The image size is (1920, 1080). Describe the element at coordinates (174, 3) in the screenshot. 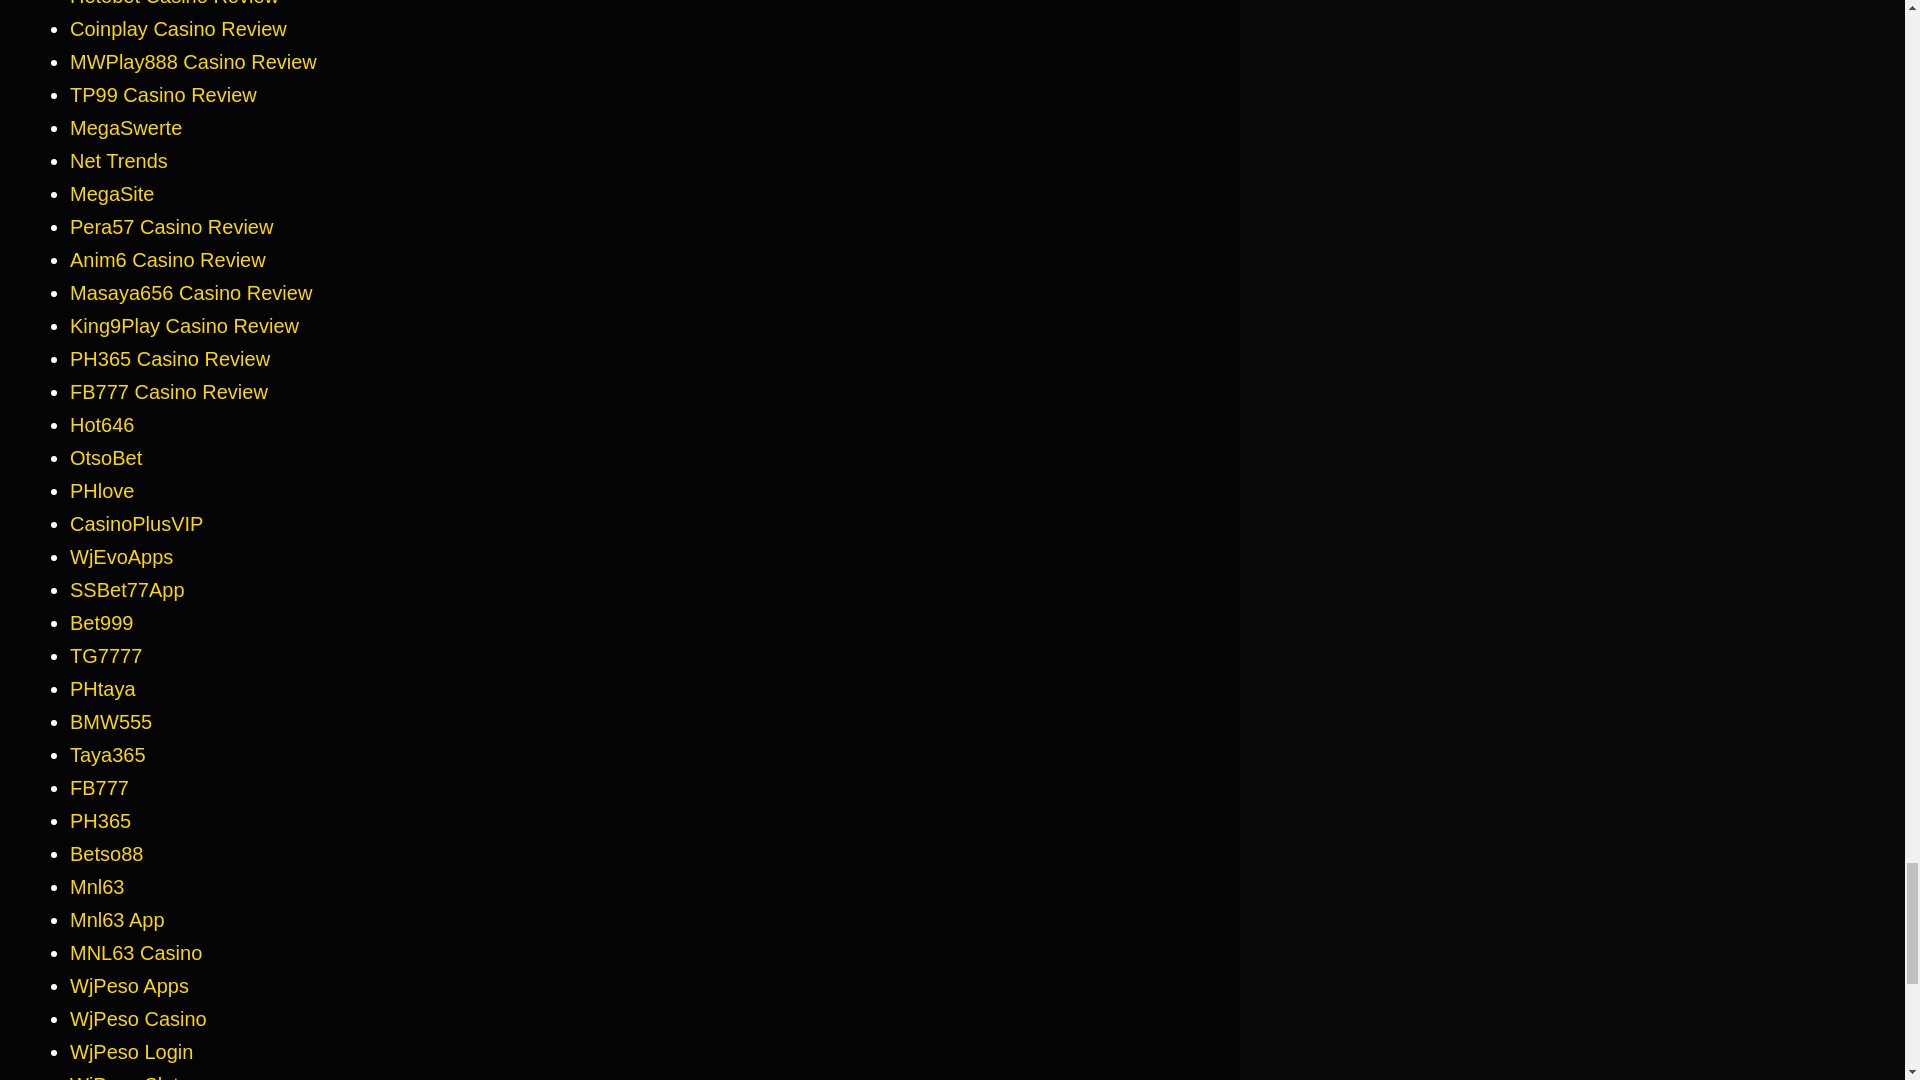

I see `Hetobet Casino Review` at that location.